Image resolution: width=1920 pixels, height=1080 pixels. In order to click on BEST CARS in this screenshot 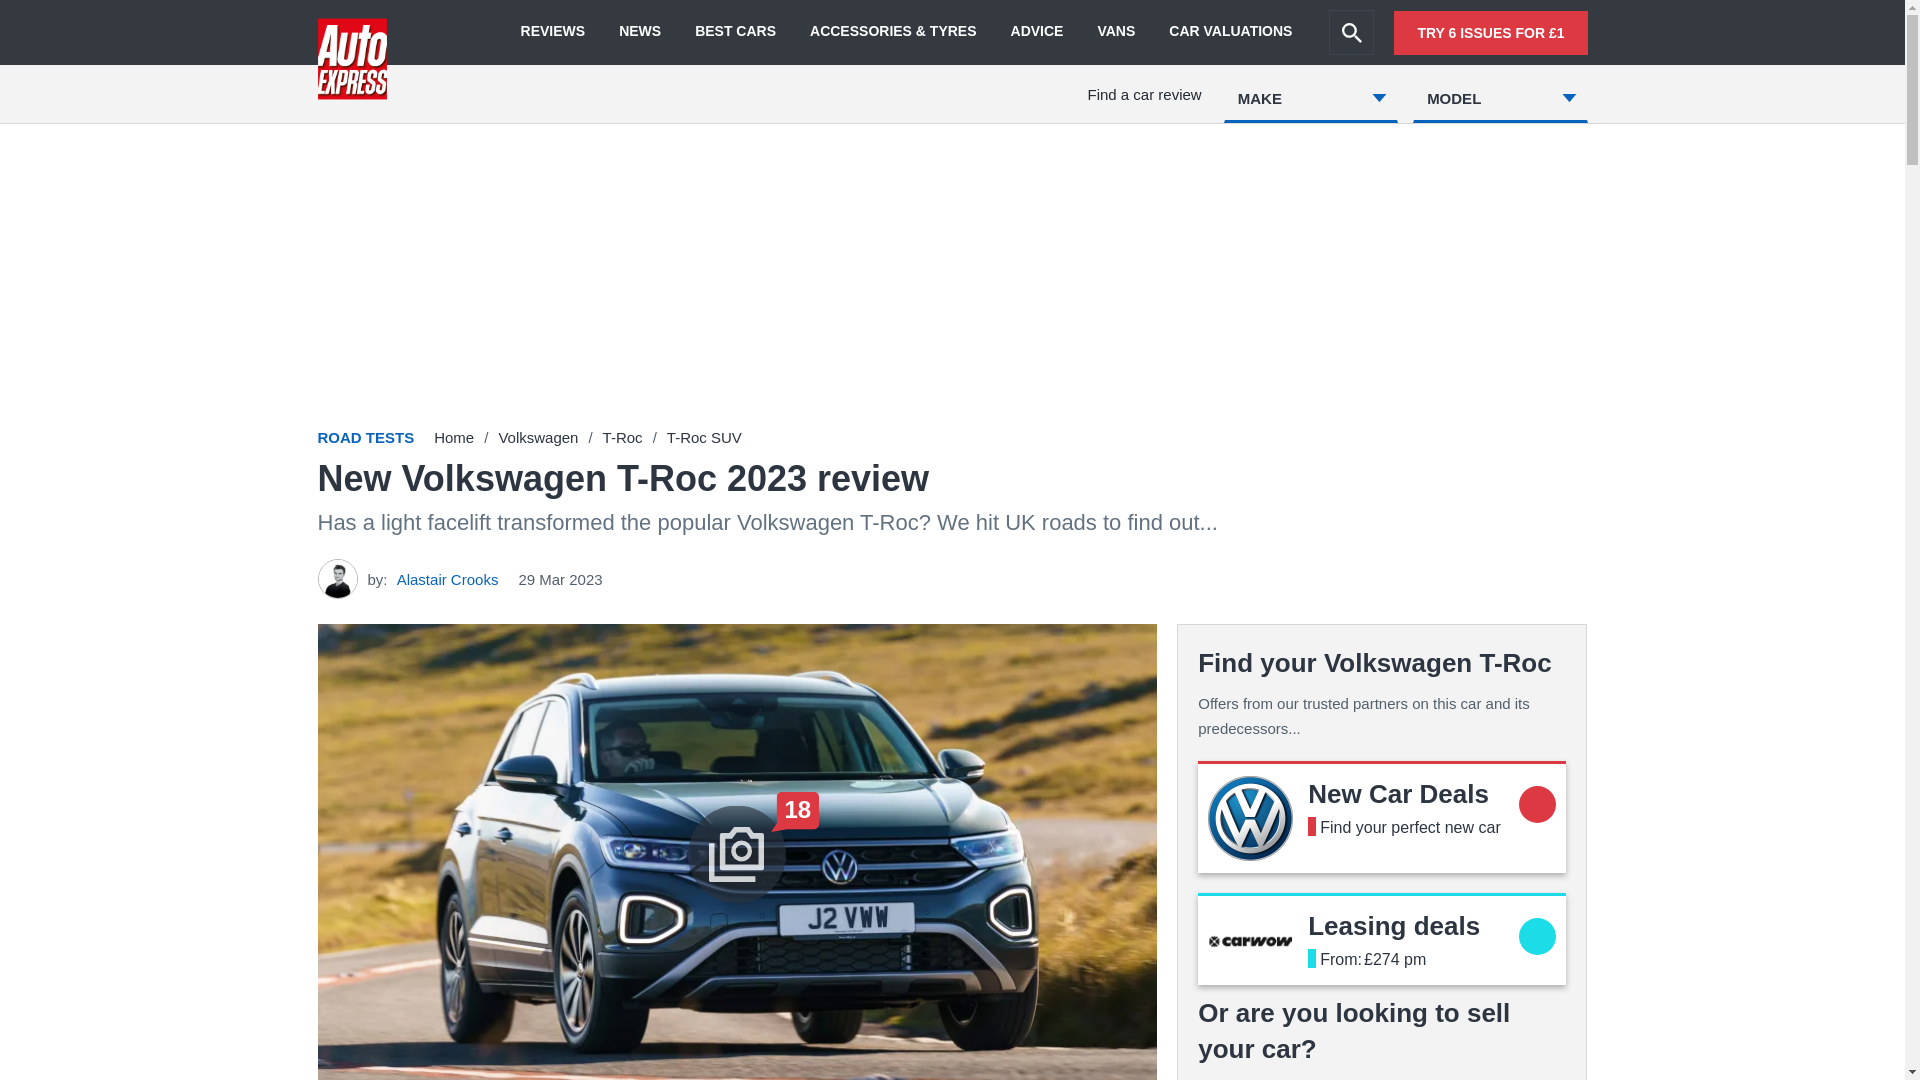, I will do `click(734, 32)`.